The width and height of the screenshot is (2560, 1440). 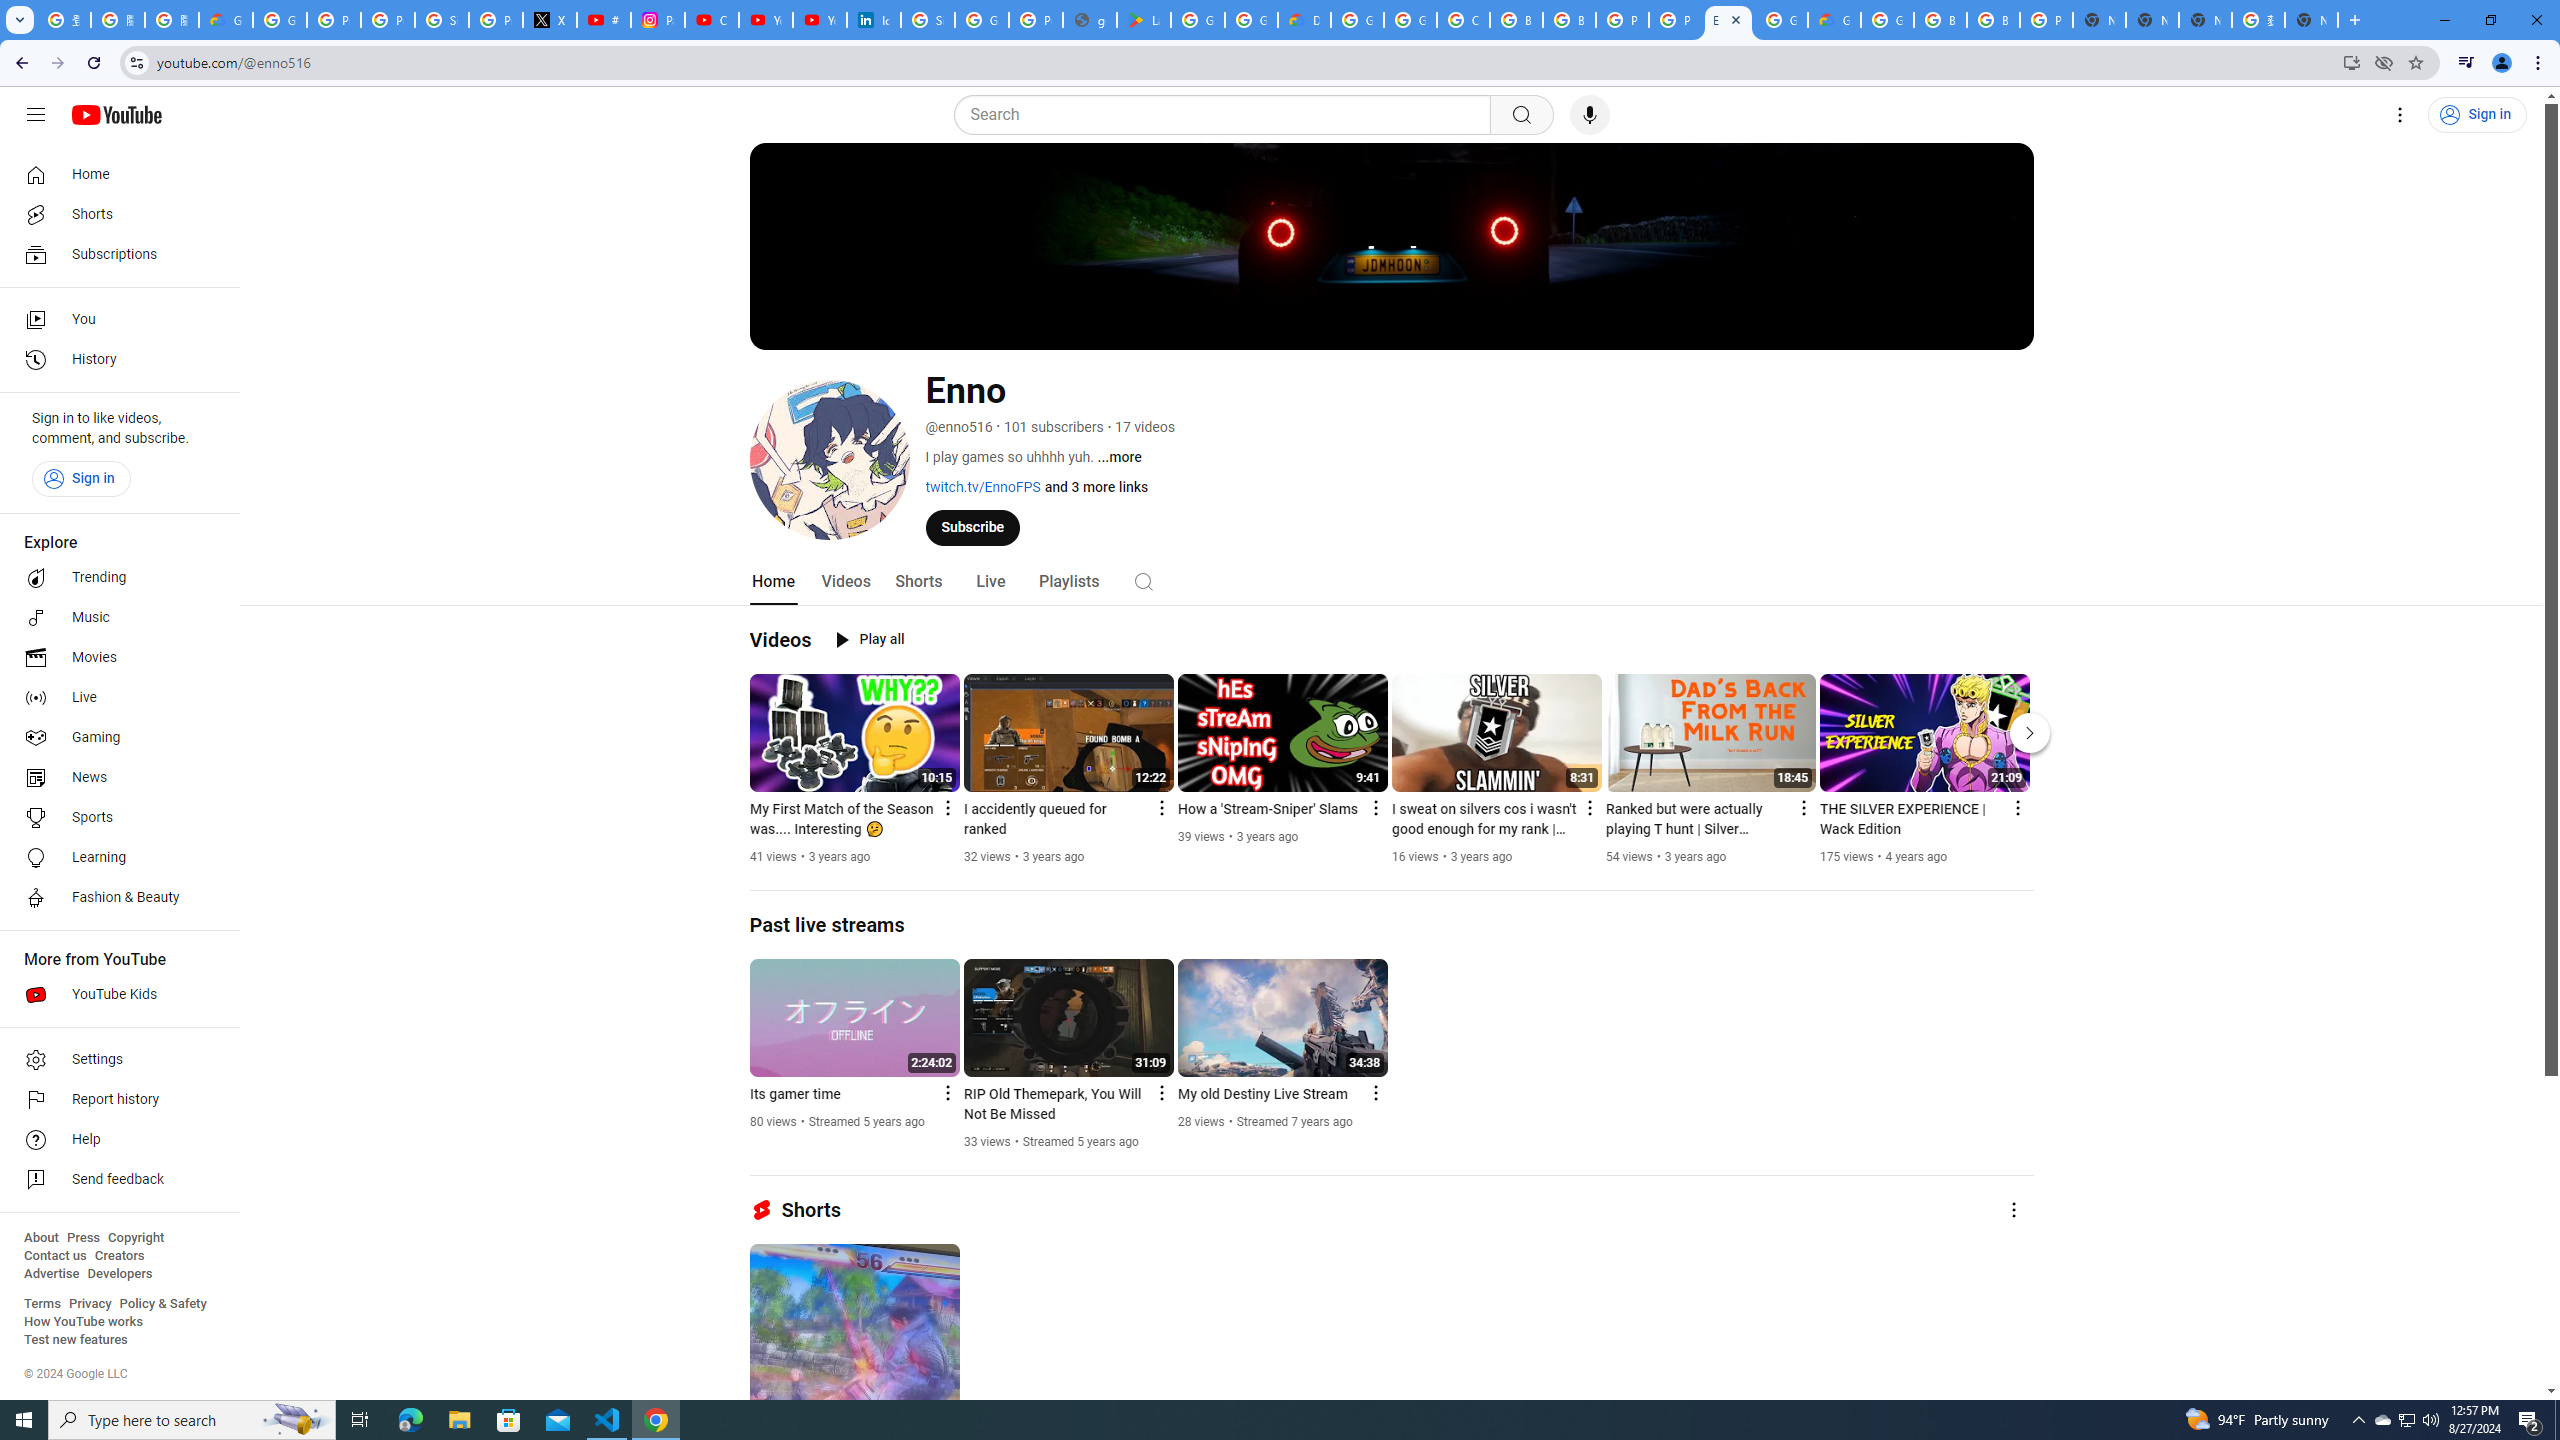 What do you see at coordinates (114, 777) in the screenshot?
I see `News` at bounding box center [114, 777].